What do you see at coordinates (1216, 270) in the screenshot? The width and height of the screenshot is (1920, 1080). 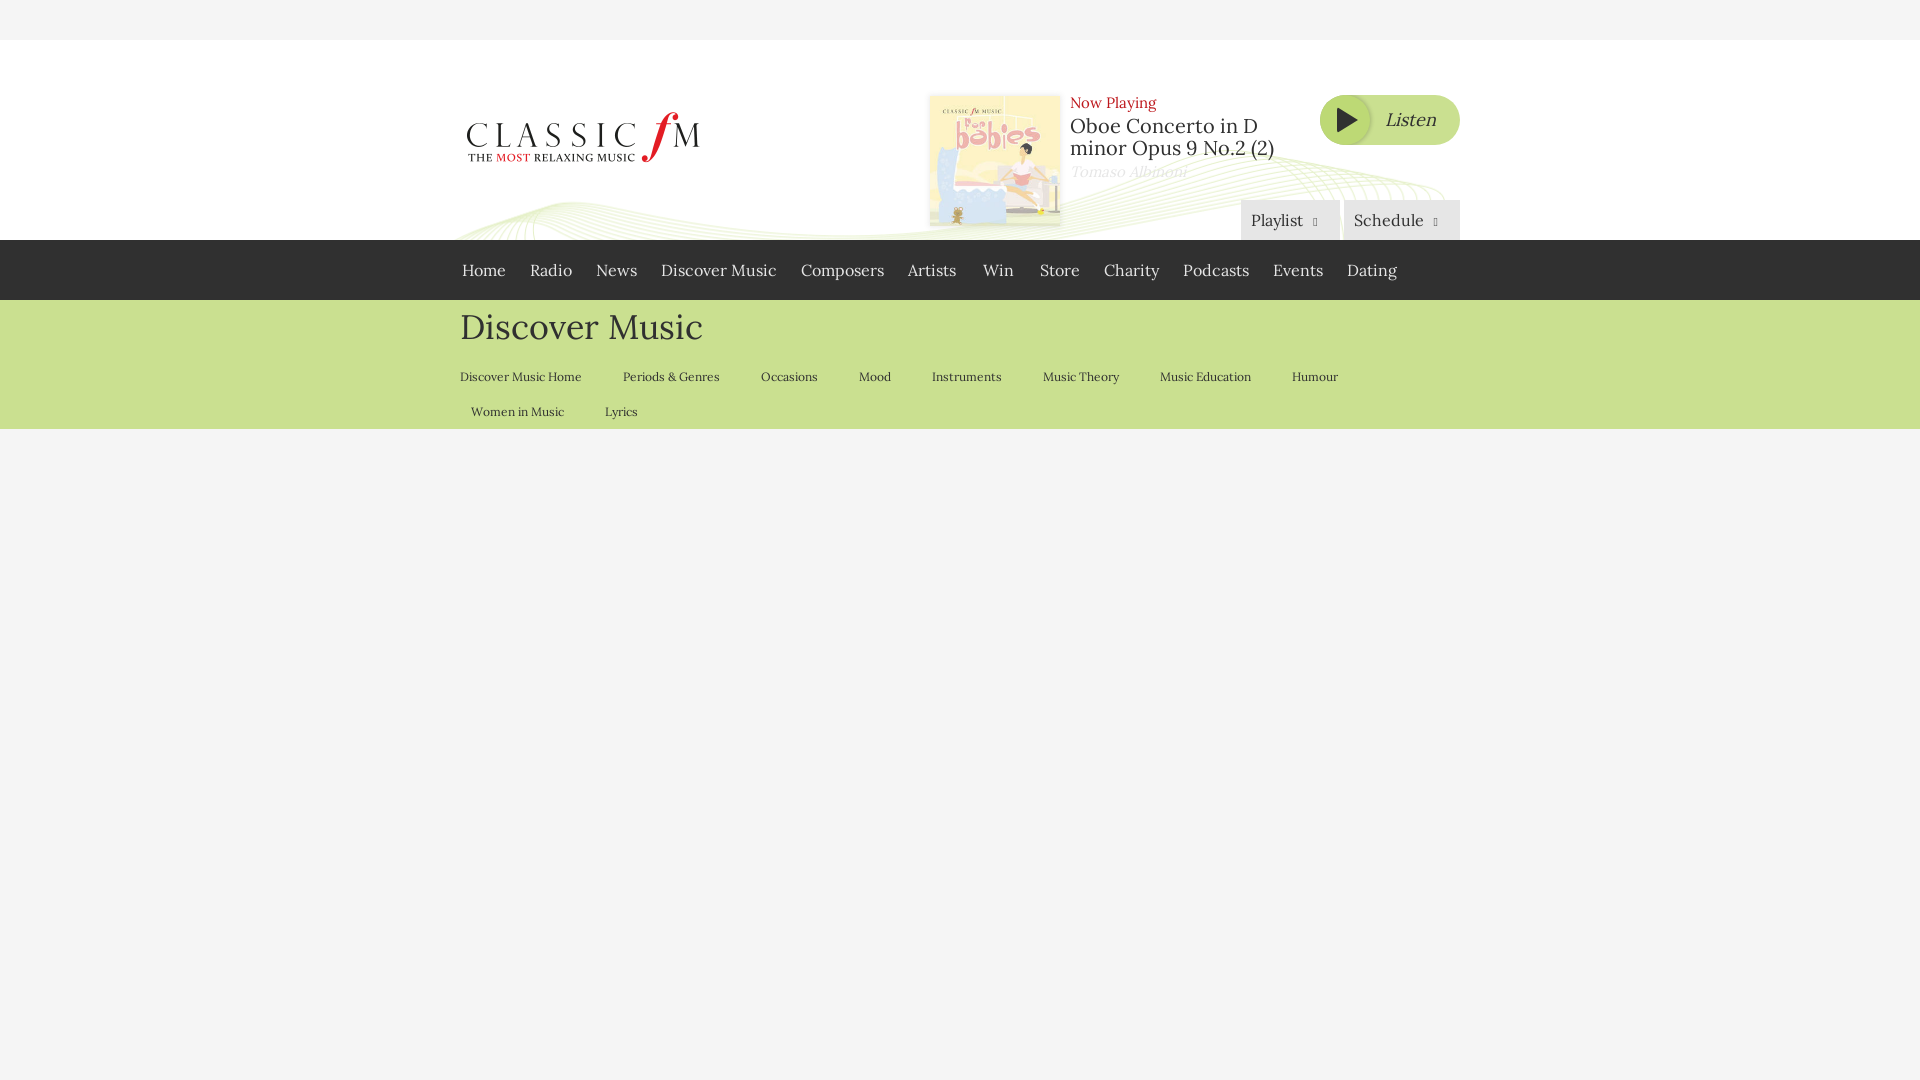 I see `Podcasts` at bounding box center [1216, 270].